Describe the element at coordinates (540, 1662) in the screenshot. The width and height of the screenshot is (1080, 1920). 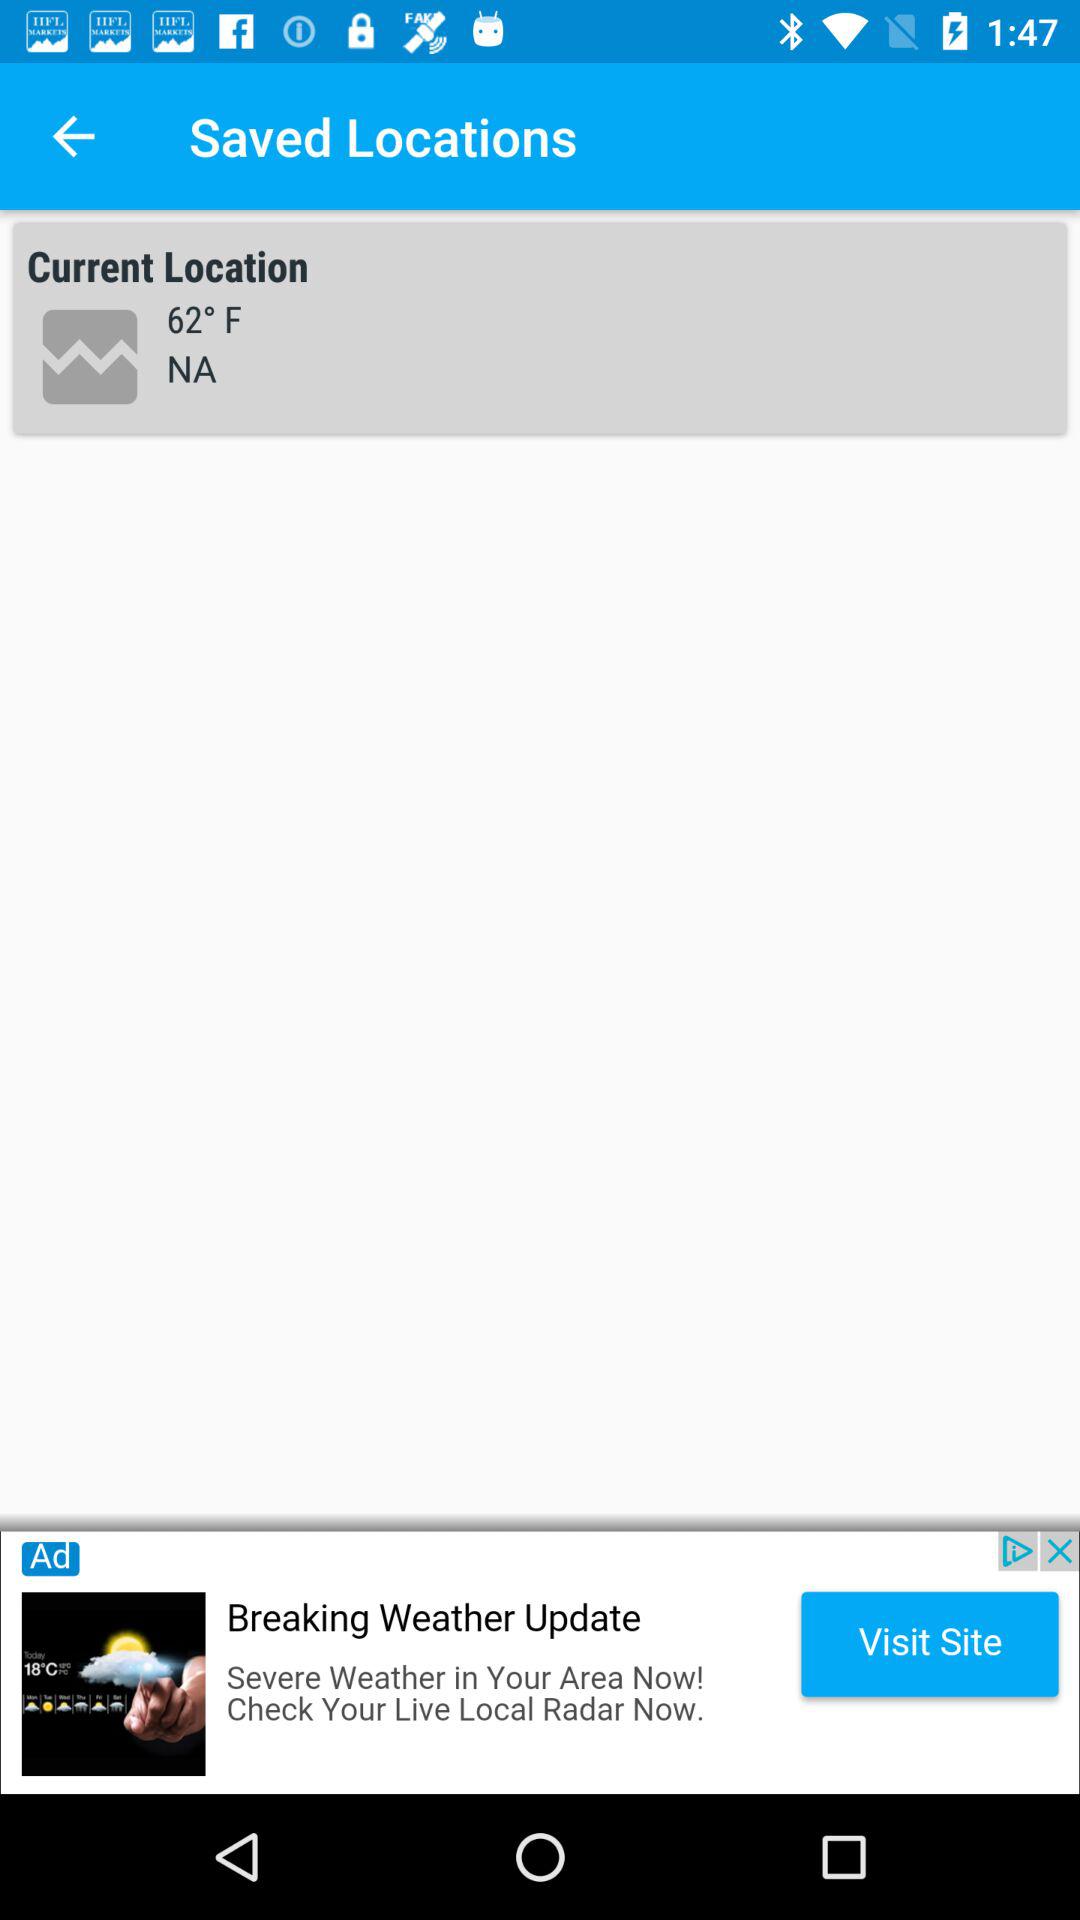
I see `advertisement` at that location.